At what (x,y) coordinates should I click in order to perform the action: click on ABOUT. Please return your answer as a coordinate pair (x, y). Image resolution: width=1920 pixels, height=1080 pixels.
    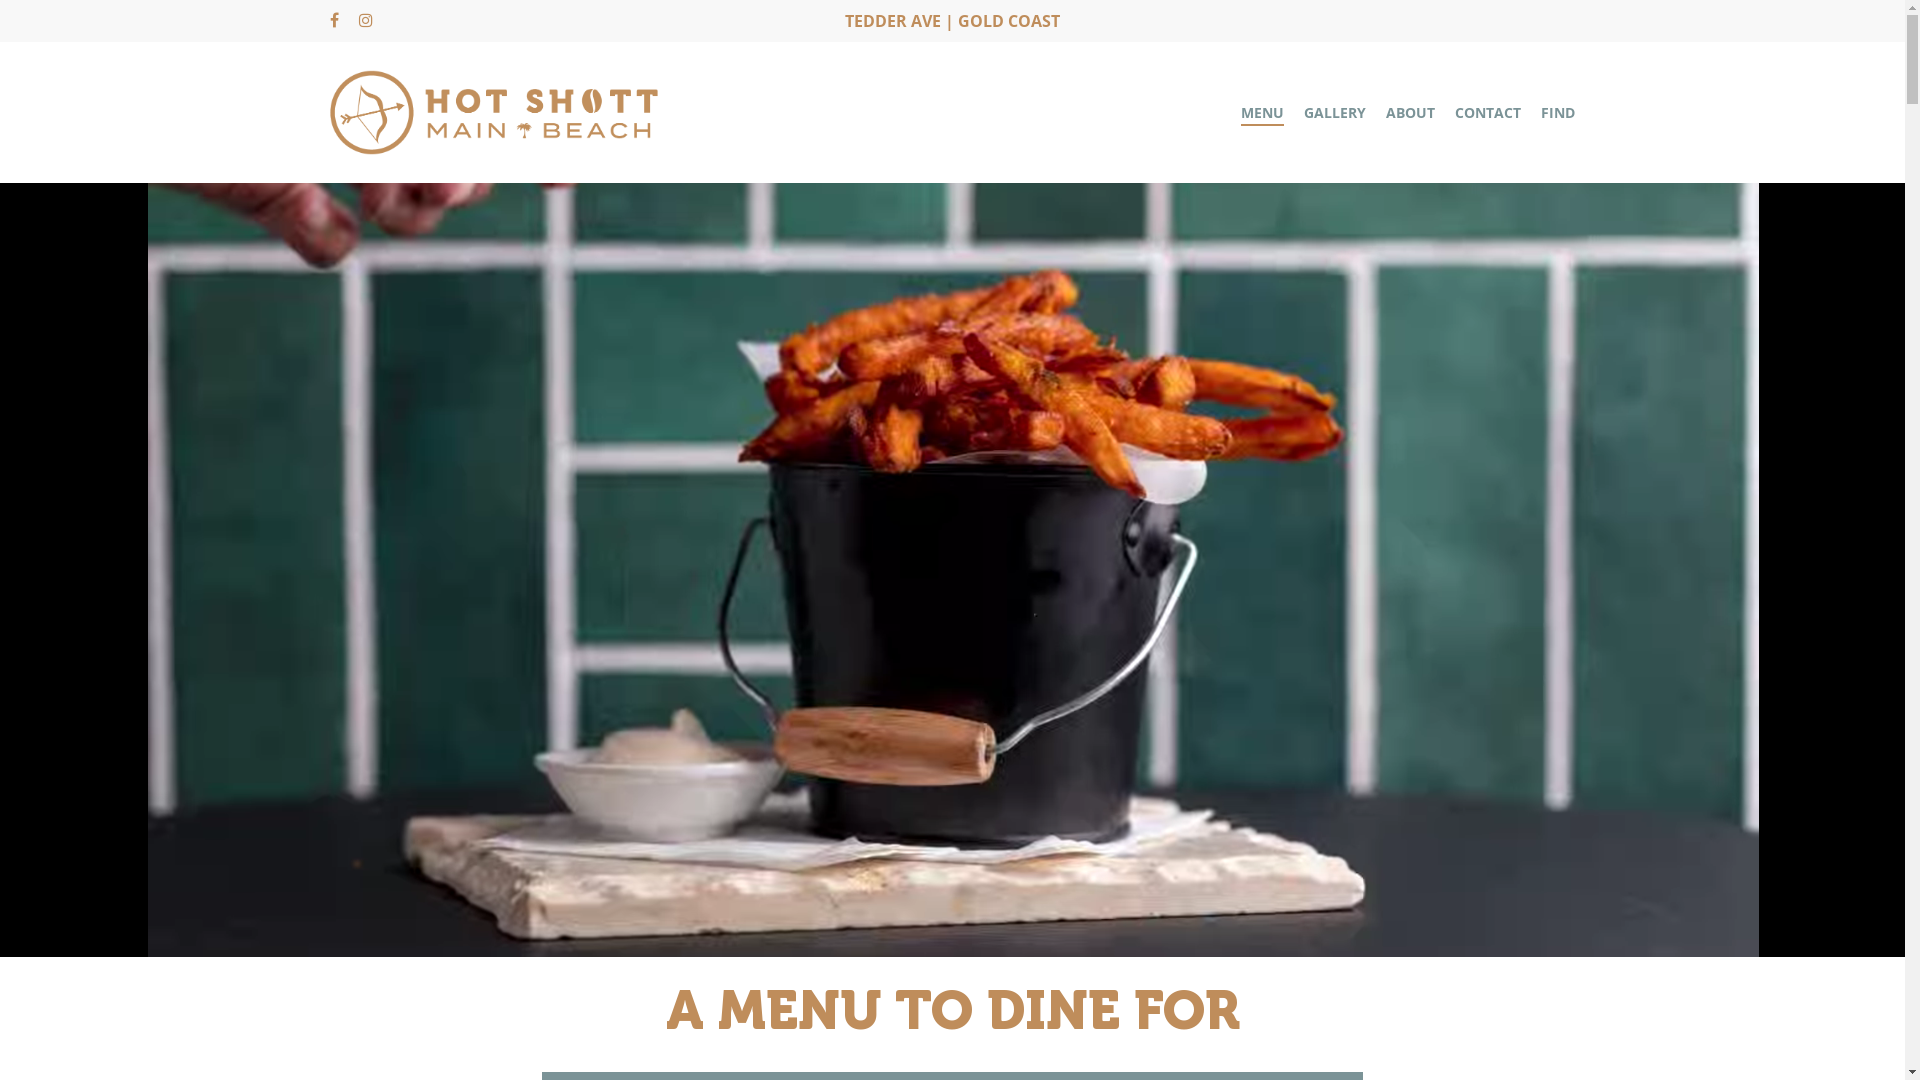
    Looking at the image, I should click on (1410, 112).